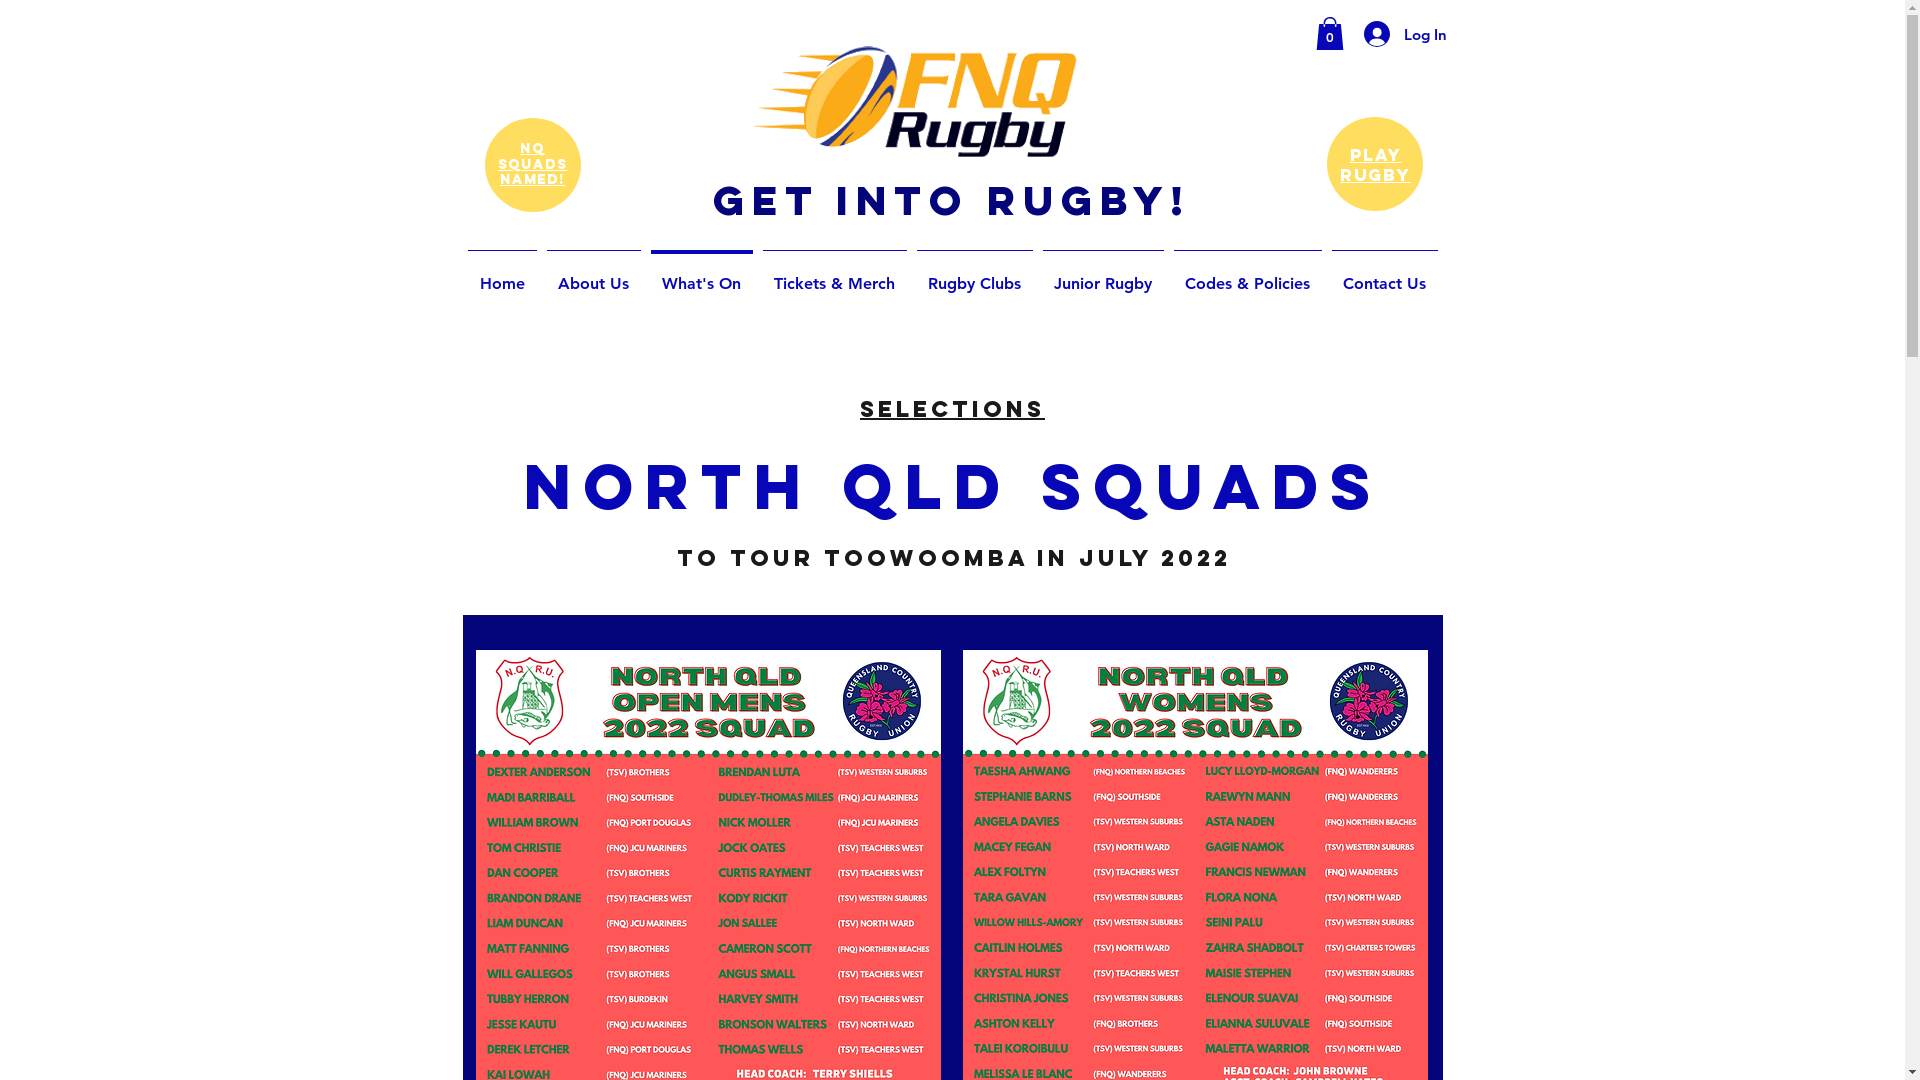 This screenshot has width=1920, height=1080. Describe the element at coordinates (1104, 275) in the screenshot. I see `Junior Rugby` at that location.